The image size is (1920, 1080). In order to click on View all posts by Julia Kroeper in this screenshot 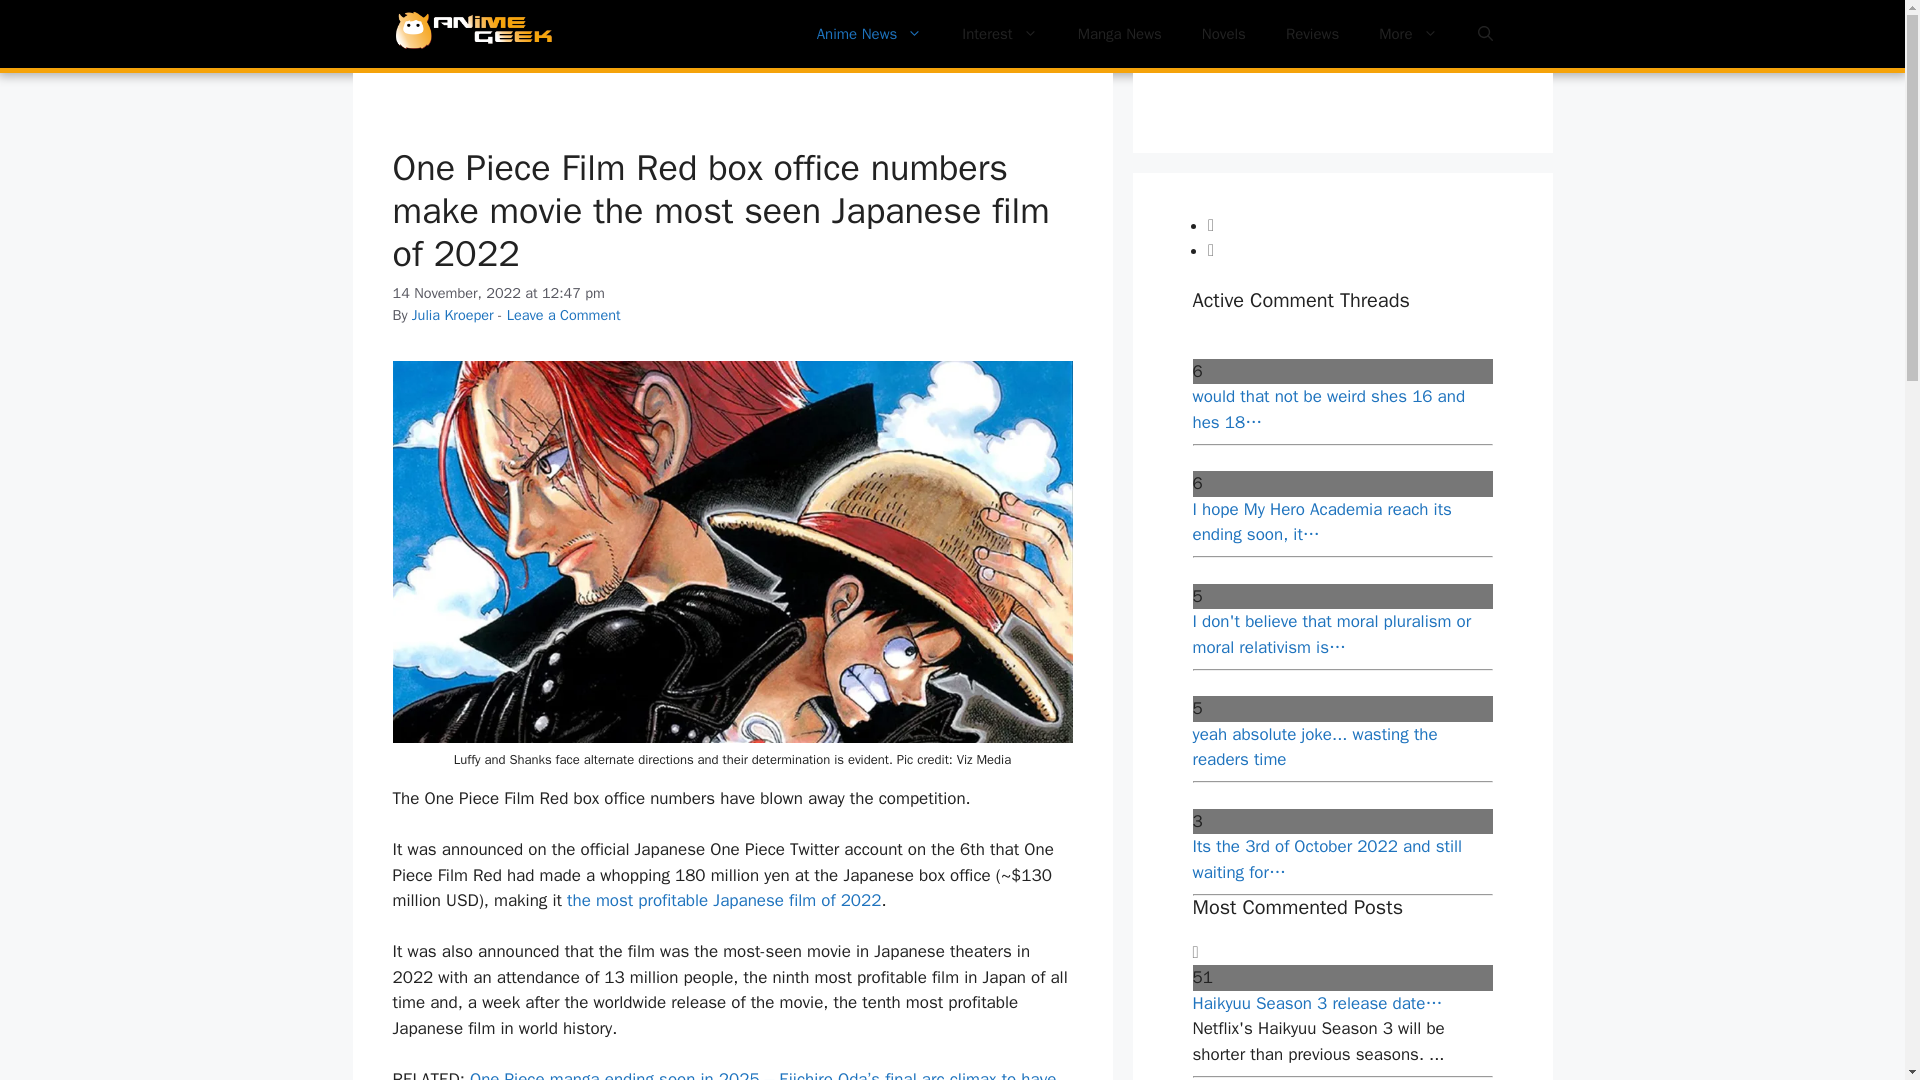, I will do `click(452, 314)`.